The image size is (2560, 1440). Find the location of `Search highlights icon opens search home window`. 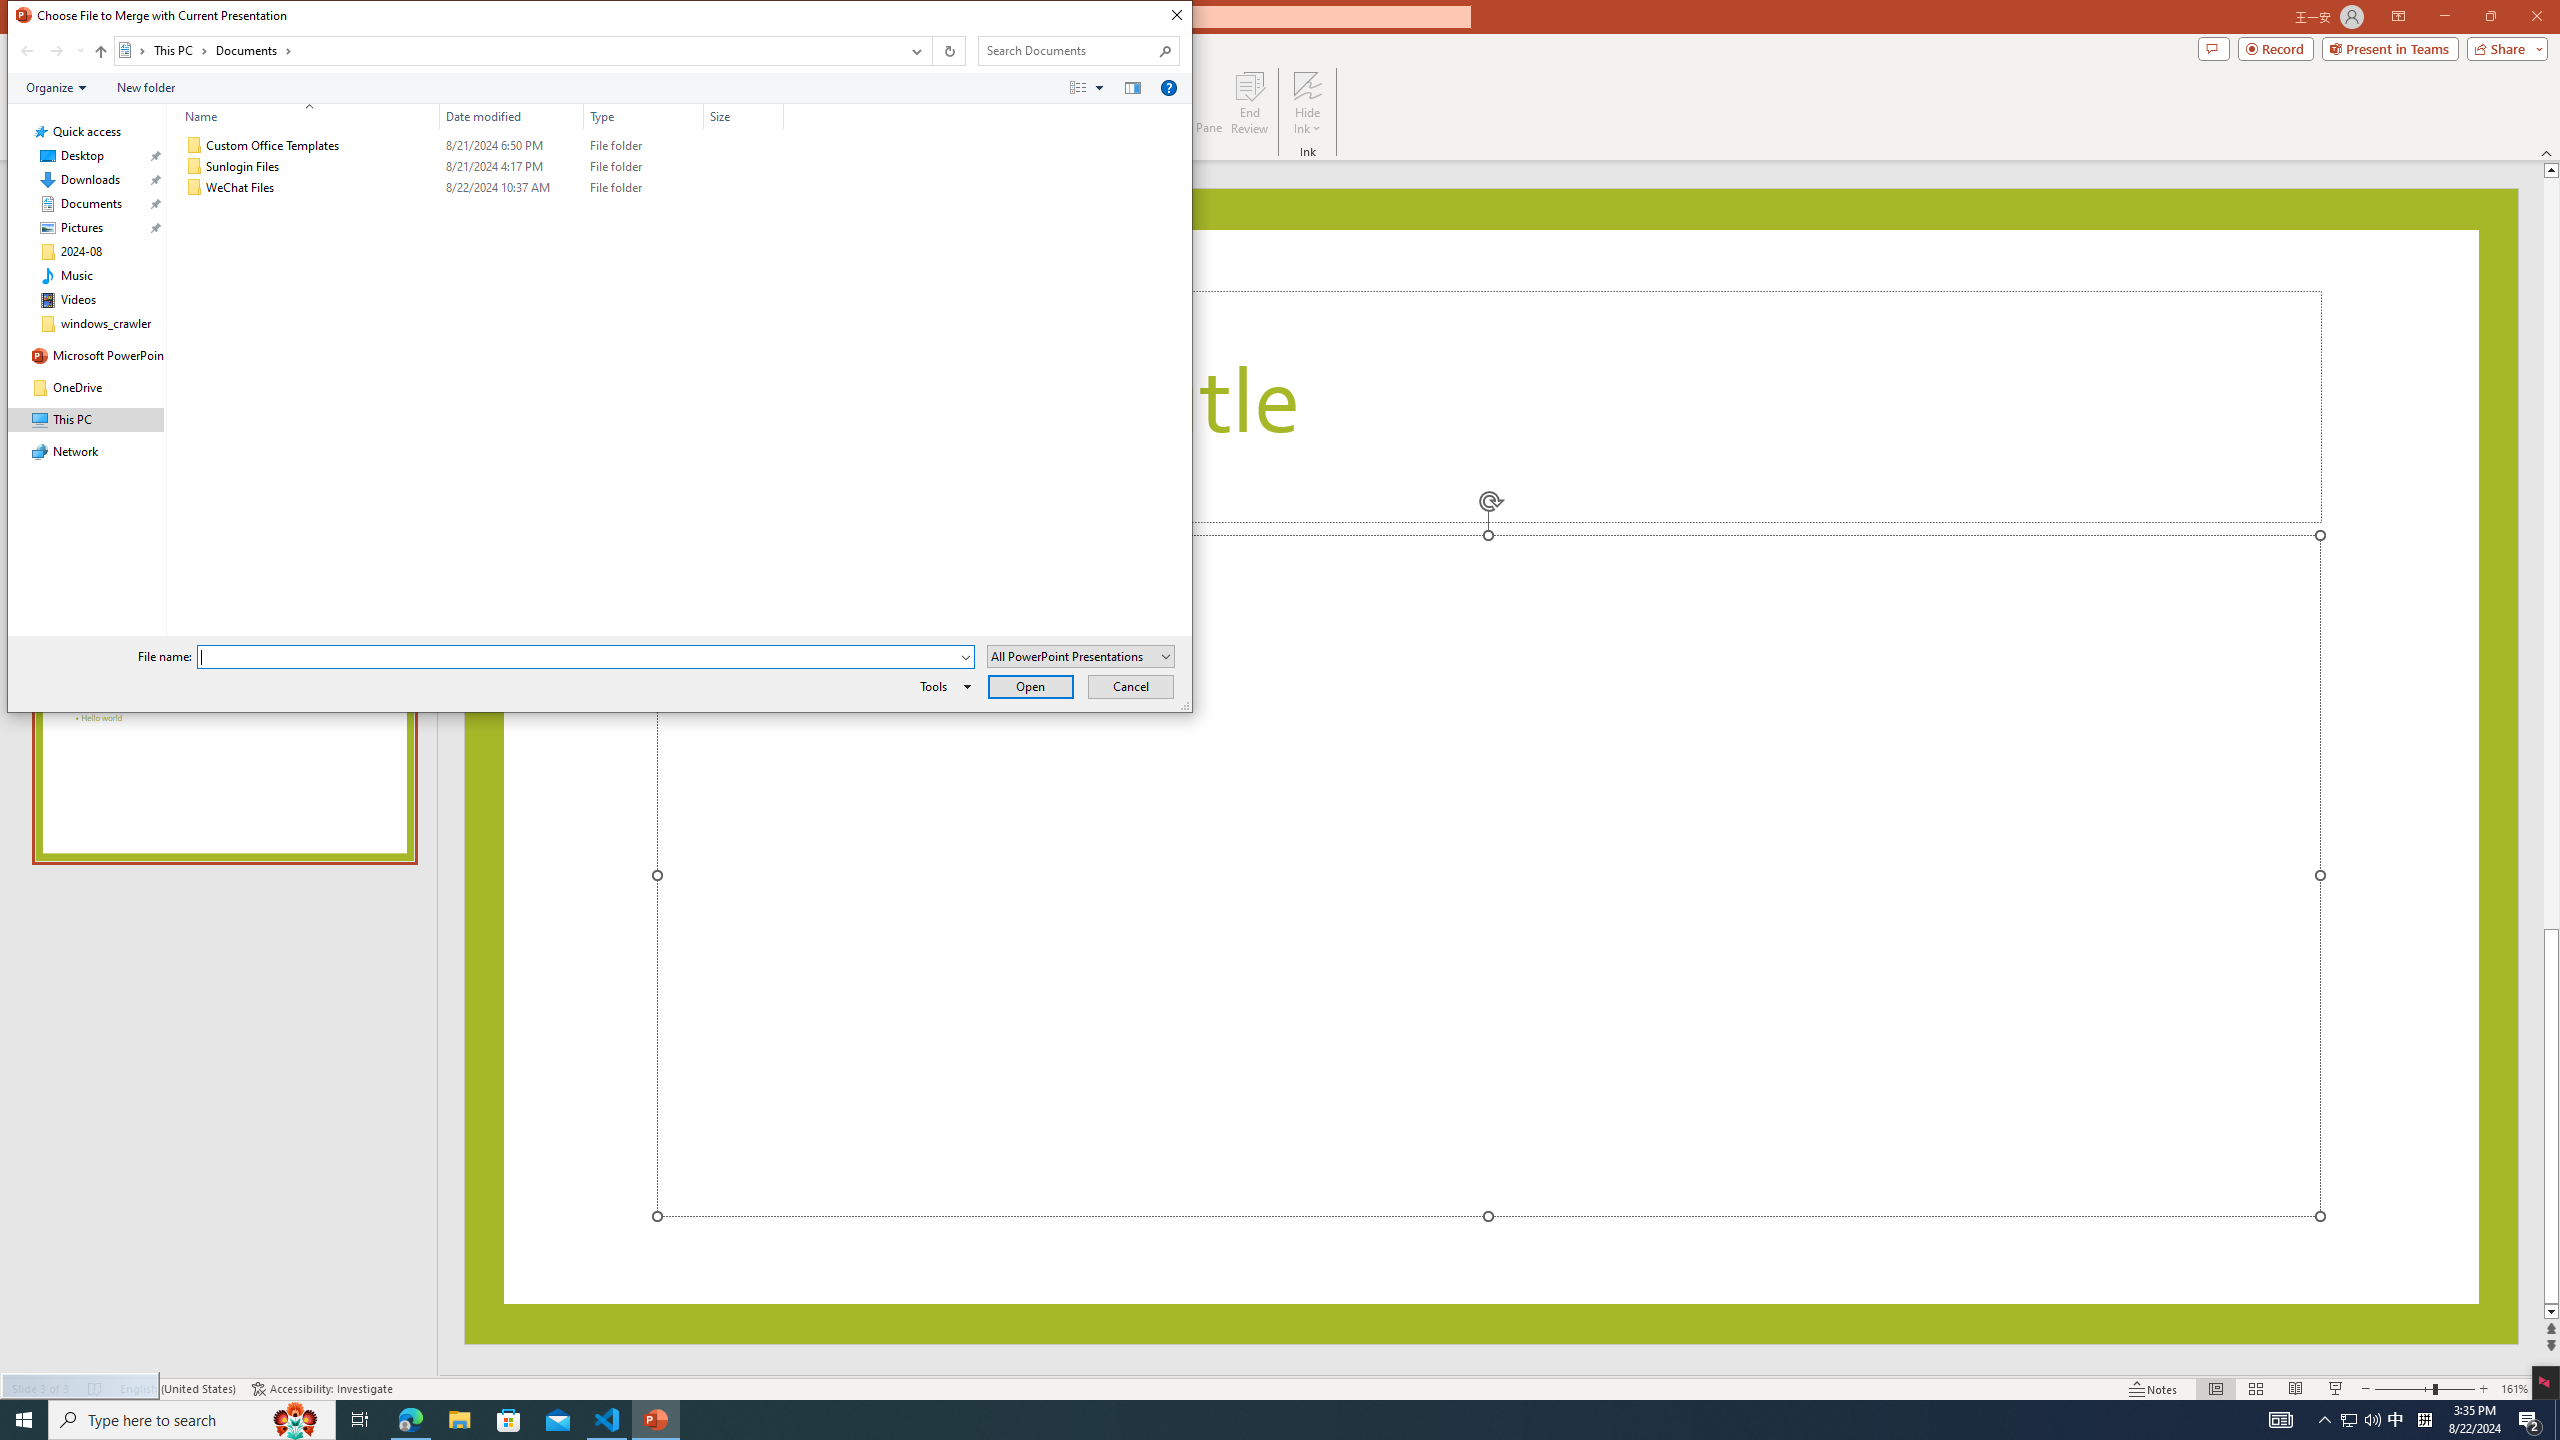

Search highlights icon opens search home window is located at coordinates (776, 116).